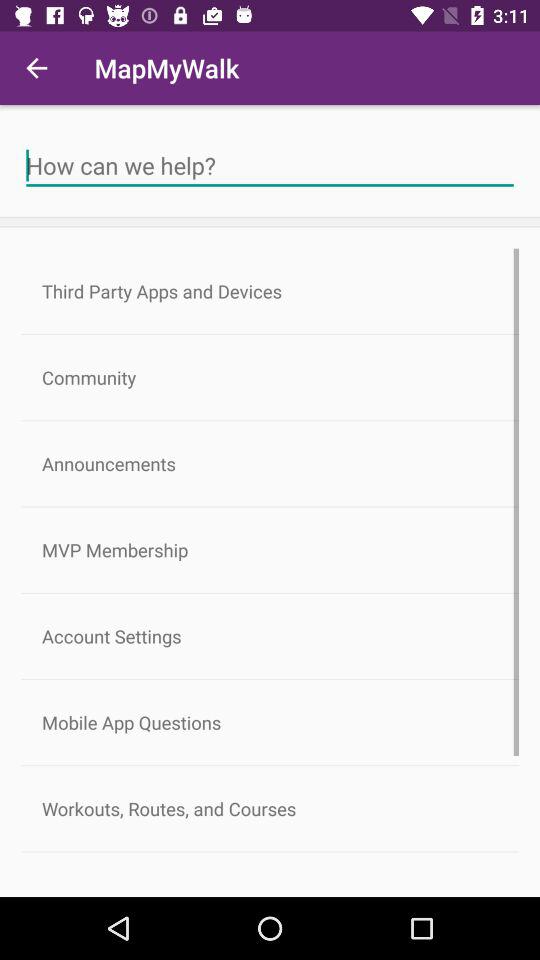 The height and width of the screenshot is (960, 540). What do you see at coordinates (270, 636) in the screenshot?
I see `click account settings icon` at bounding box center [270, 636].